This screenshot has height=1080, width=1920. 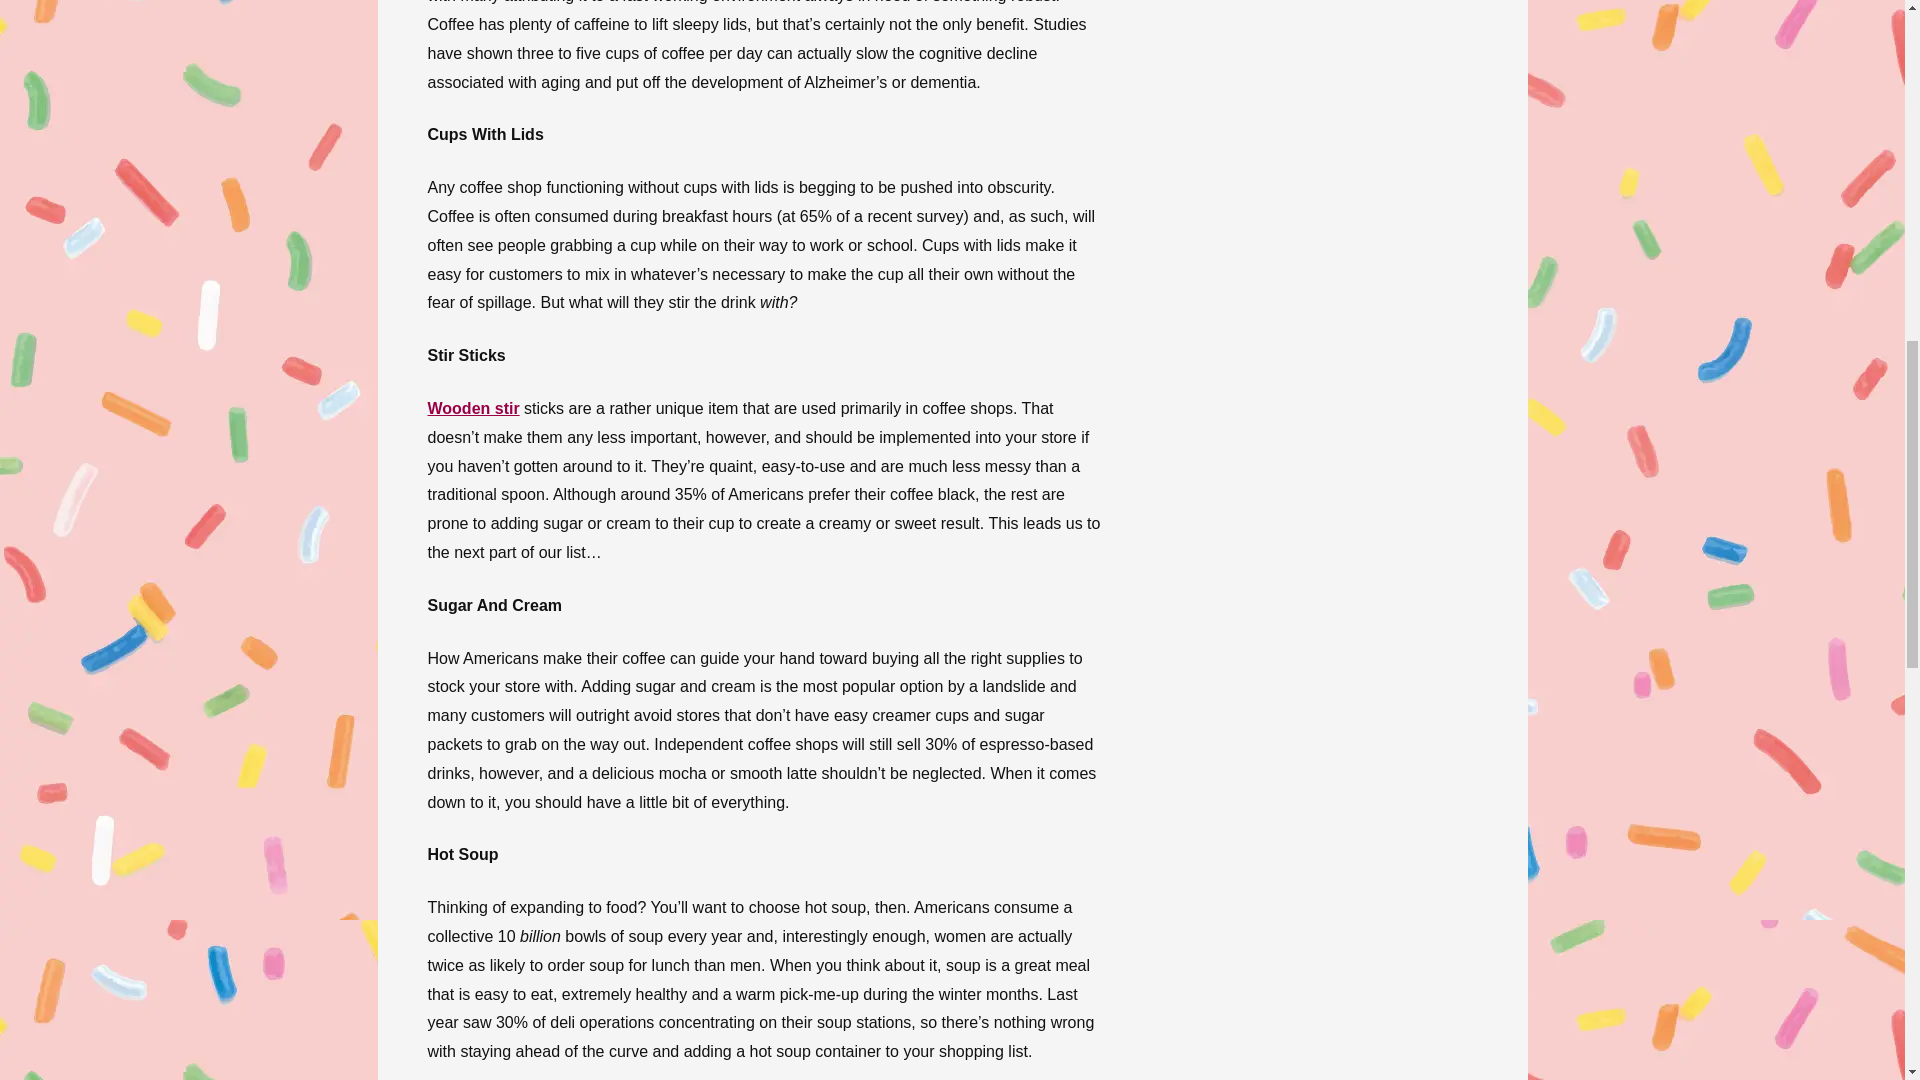 What do you see at coordinates (474, 408) in the screenshot?
I see `Wooden stir` at bounding box center [474, 408].